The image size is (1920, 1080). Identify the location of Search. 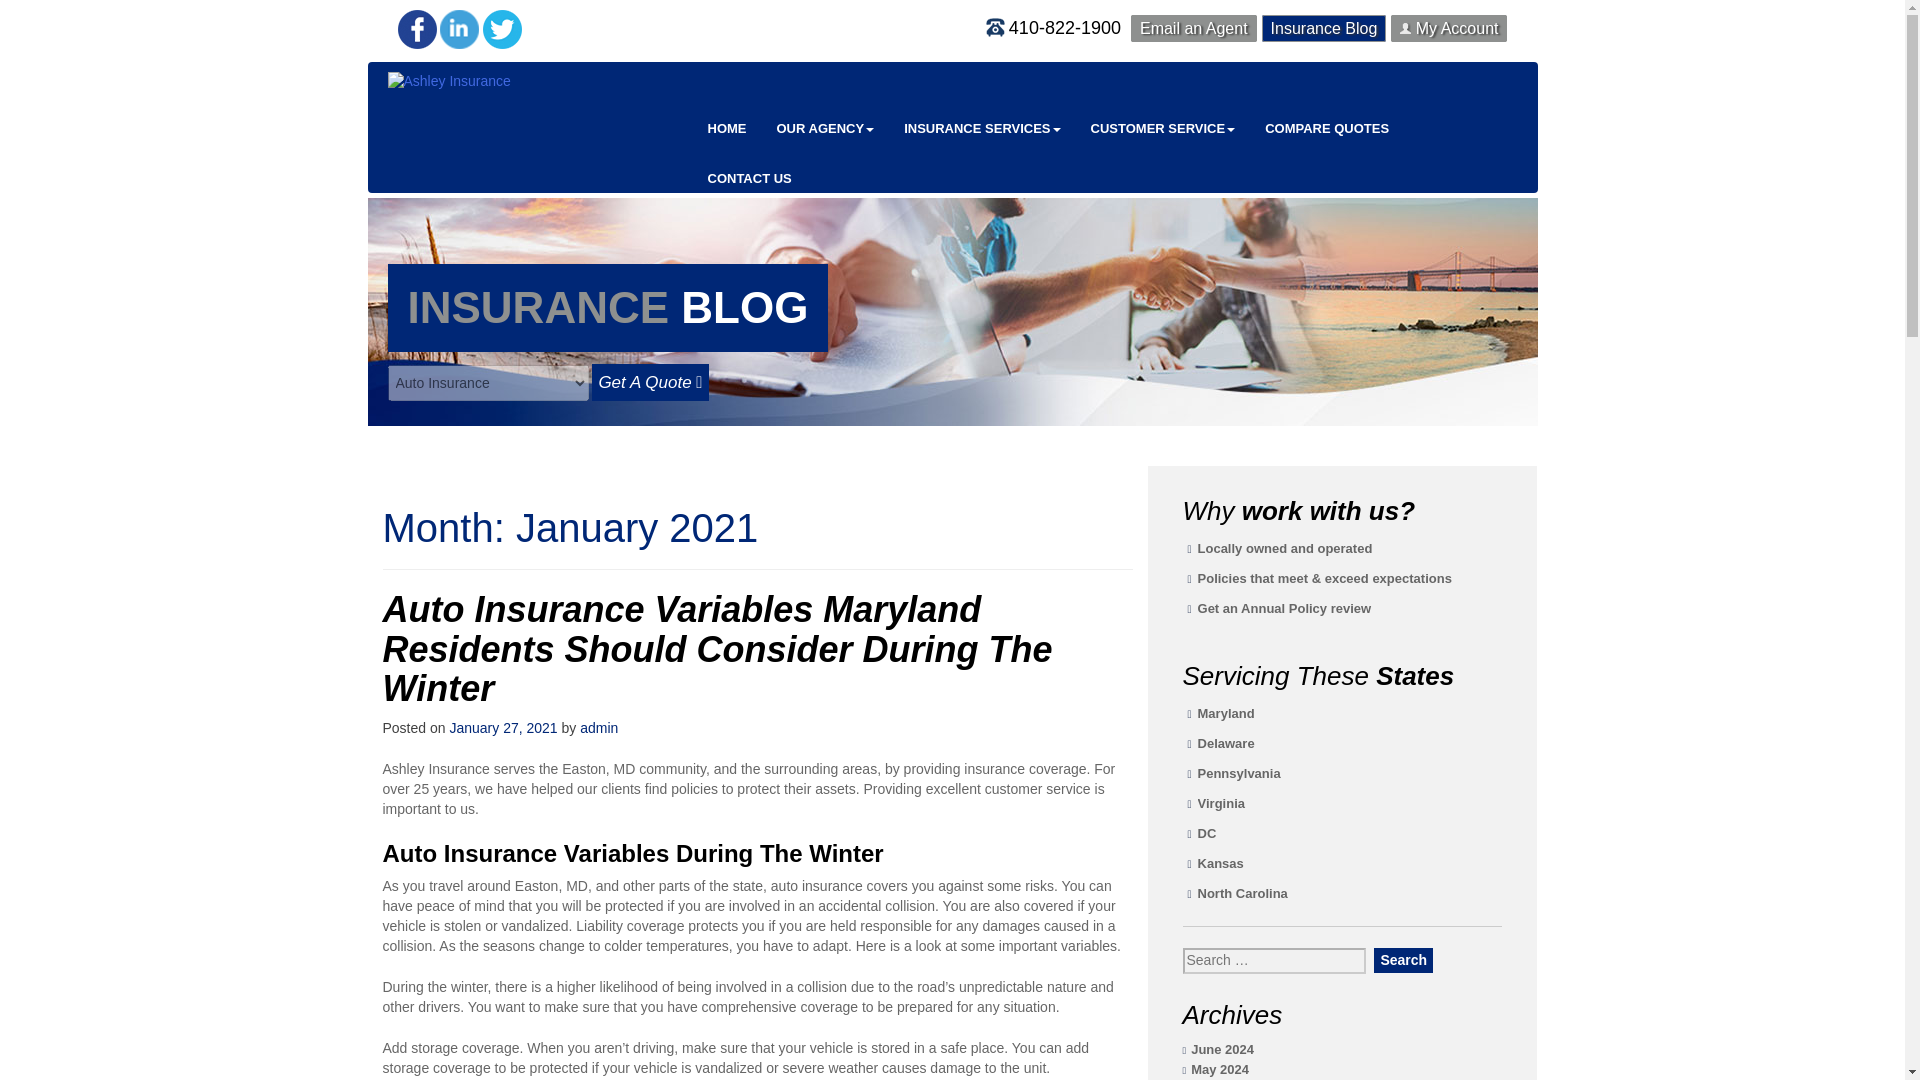
(1403, 960).